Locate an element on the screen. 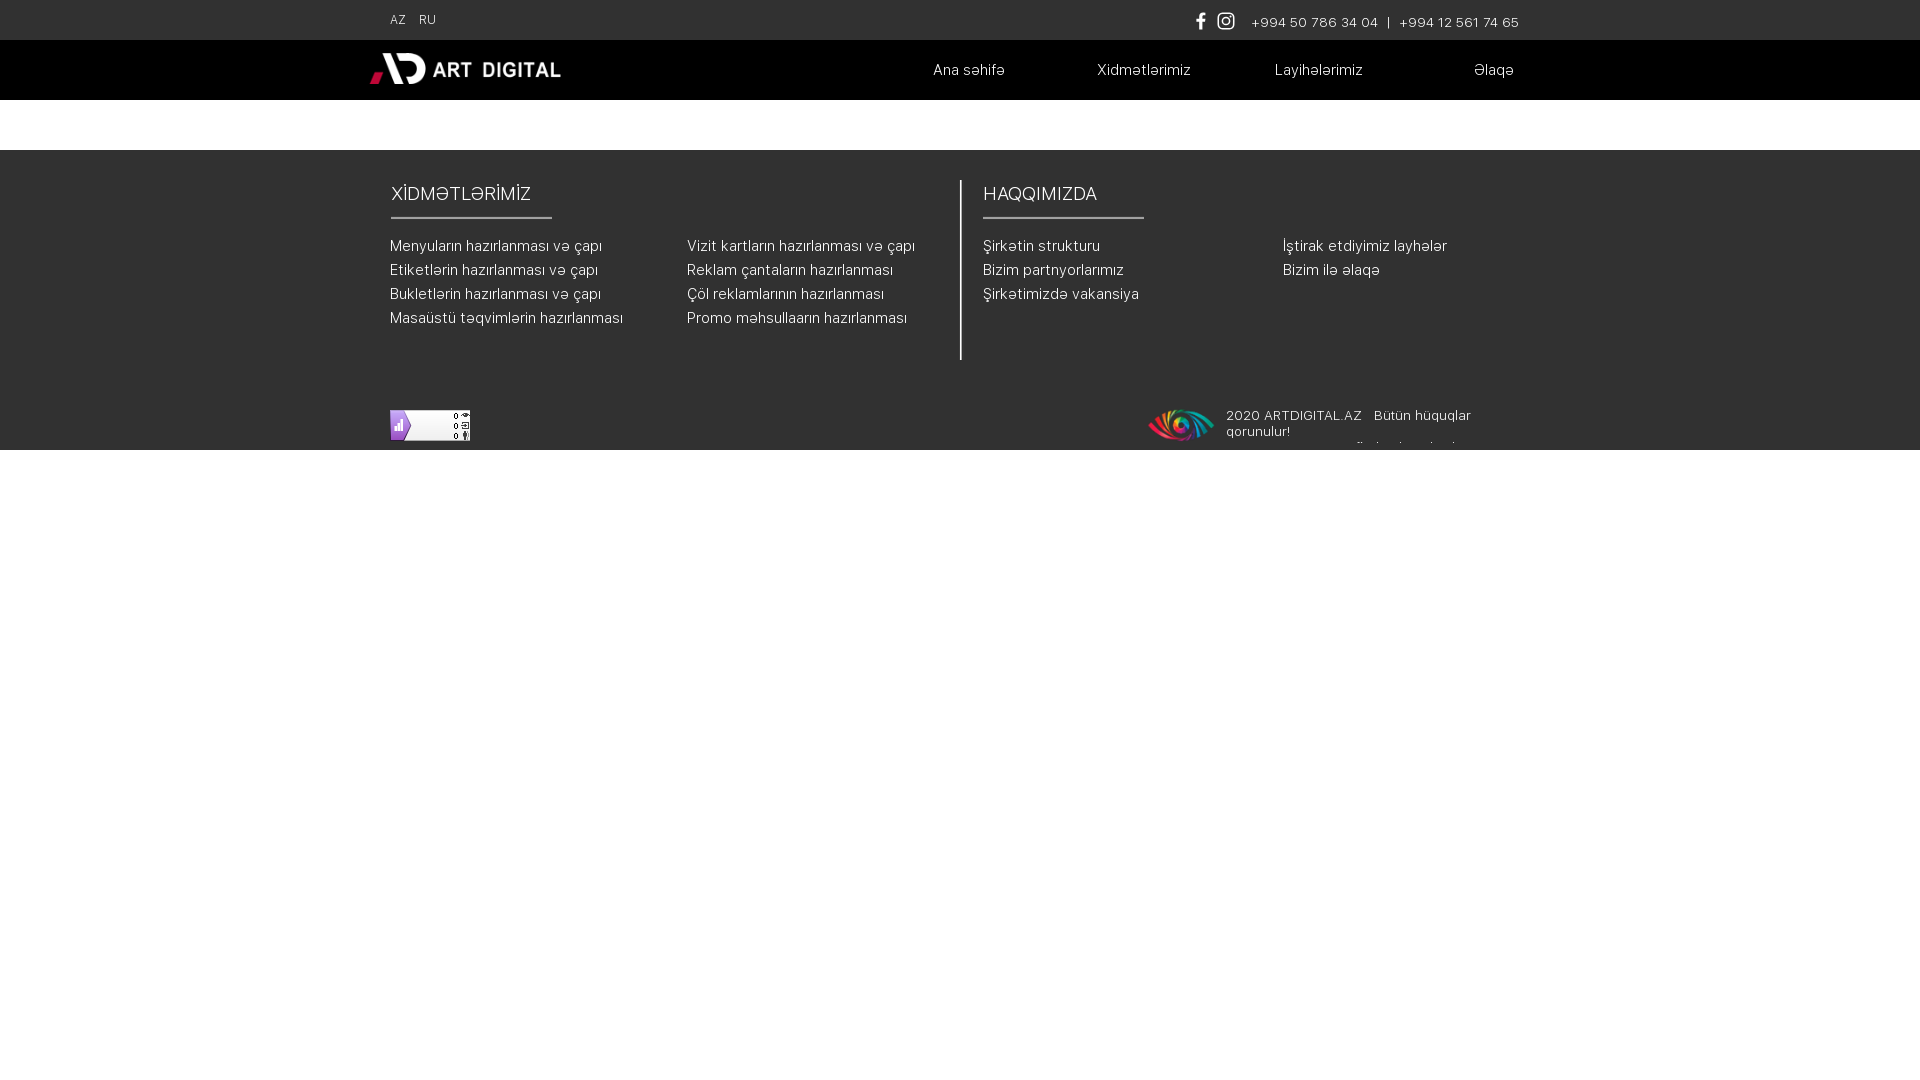 The width and height of the screenshot is (1920, 1080). RU is located at coordinates (428, 20).